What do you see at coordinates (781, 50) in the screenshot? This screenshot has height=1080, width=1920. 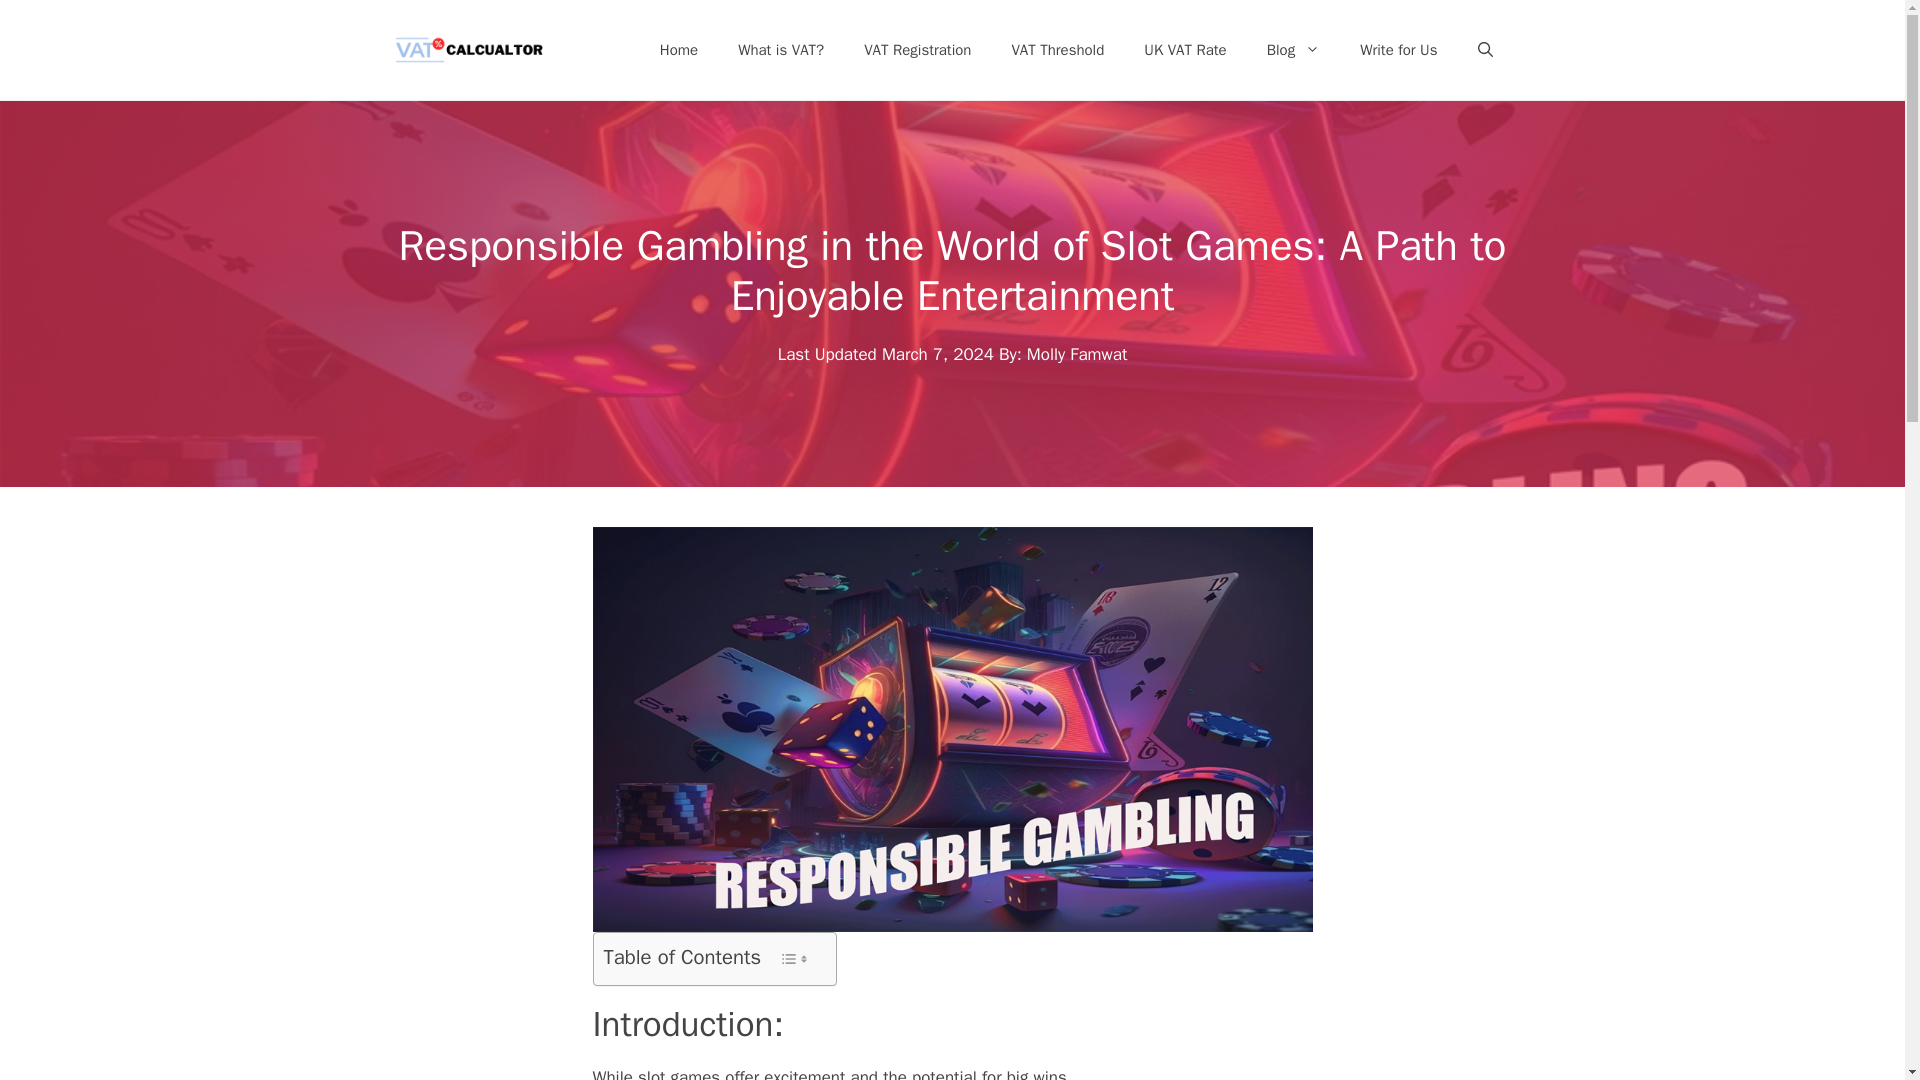 I see `What is VAT?` at bounding box center [781, 50].